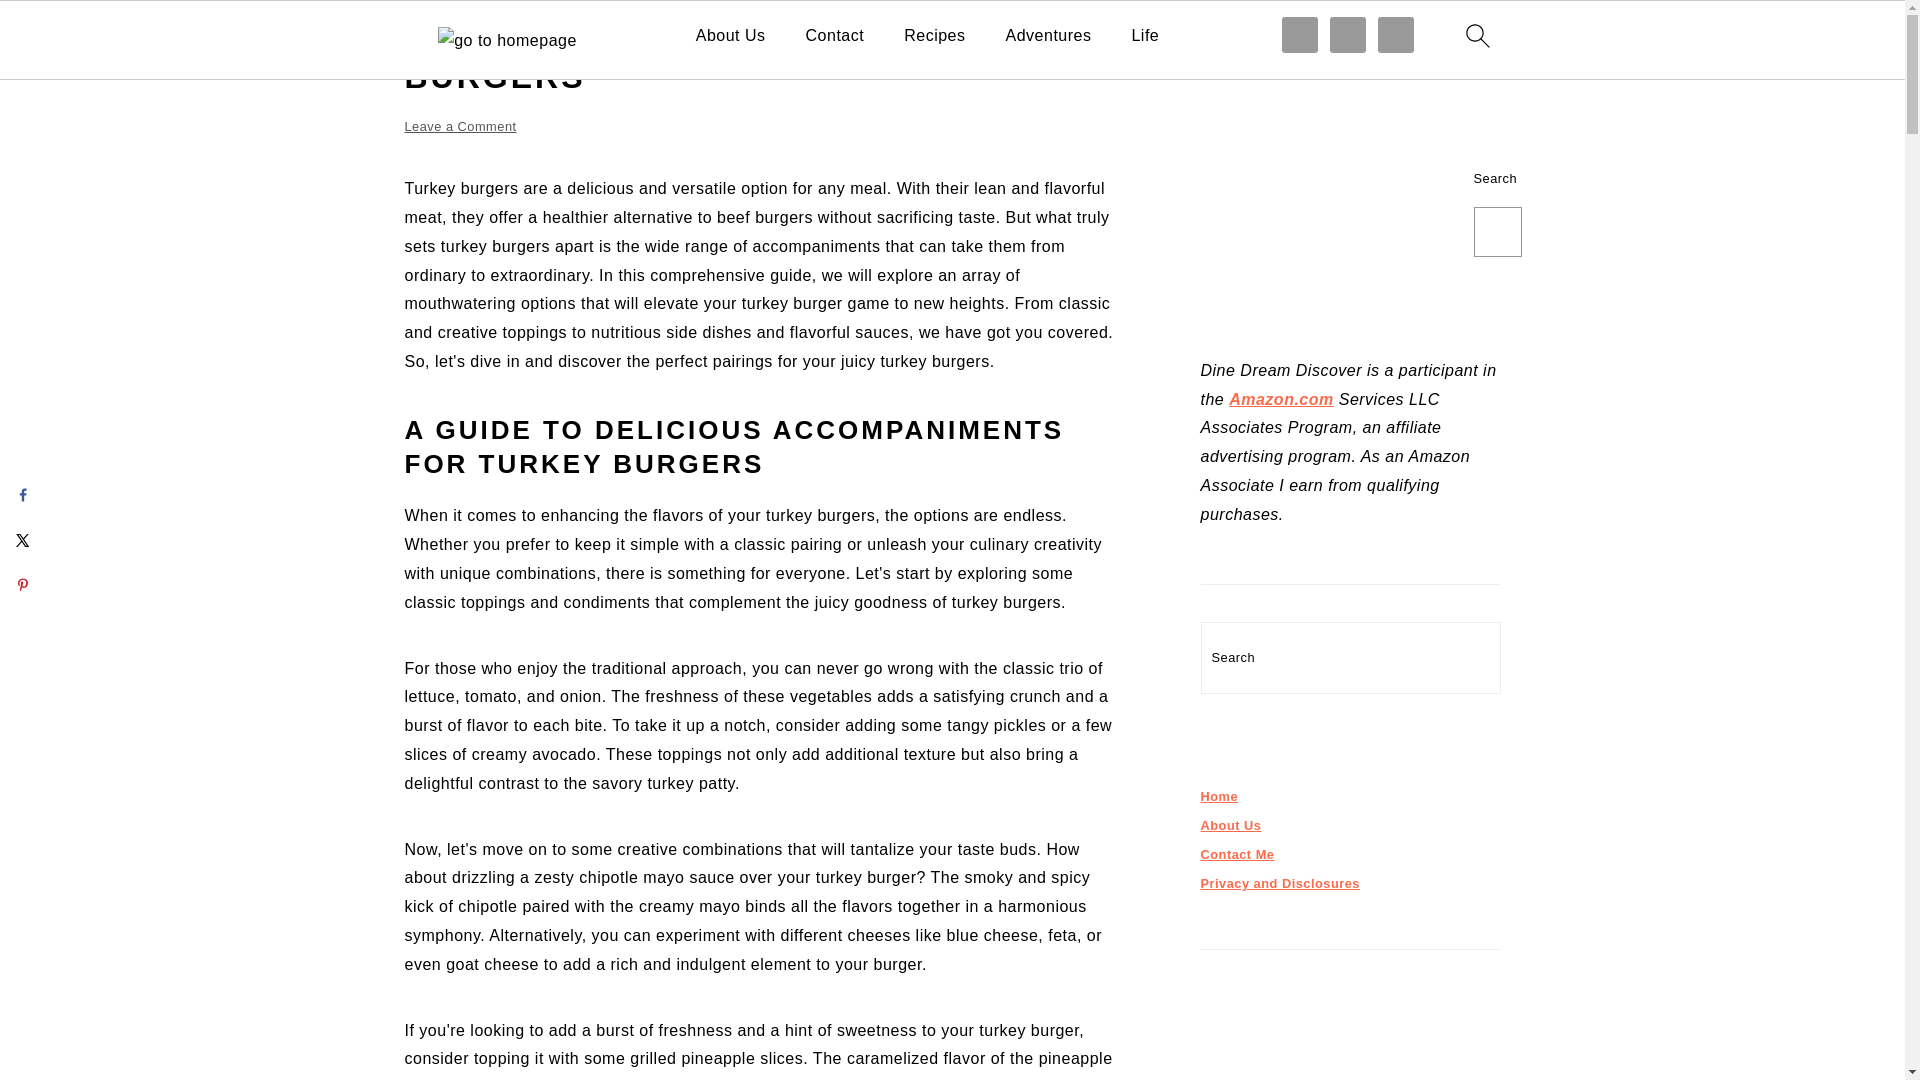  What do you see at coordinates (1144, 35) in the screenshot?
I see `Life` at bounding box center [1144, 35].